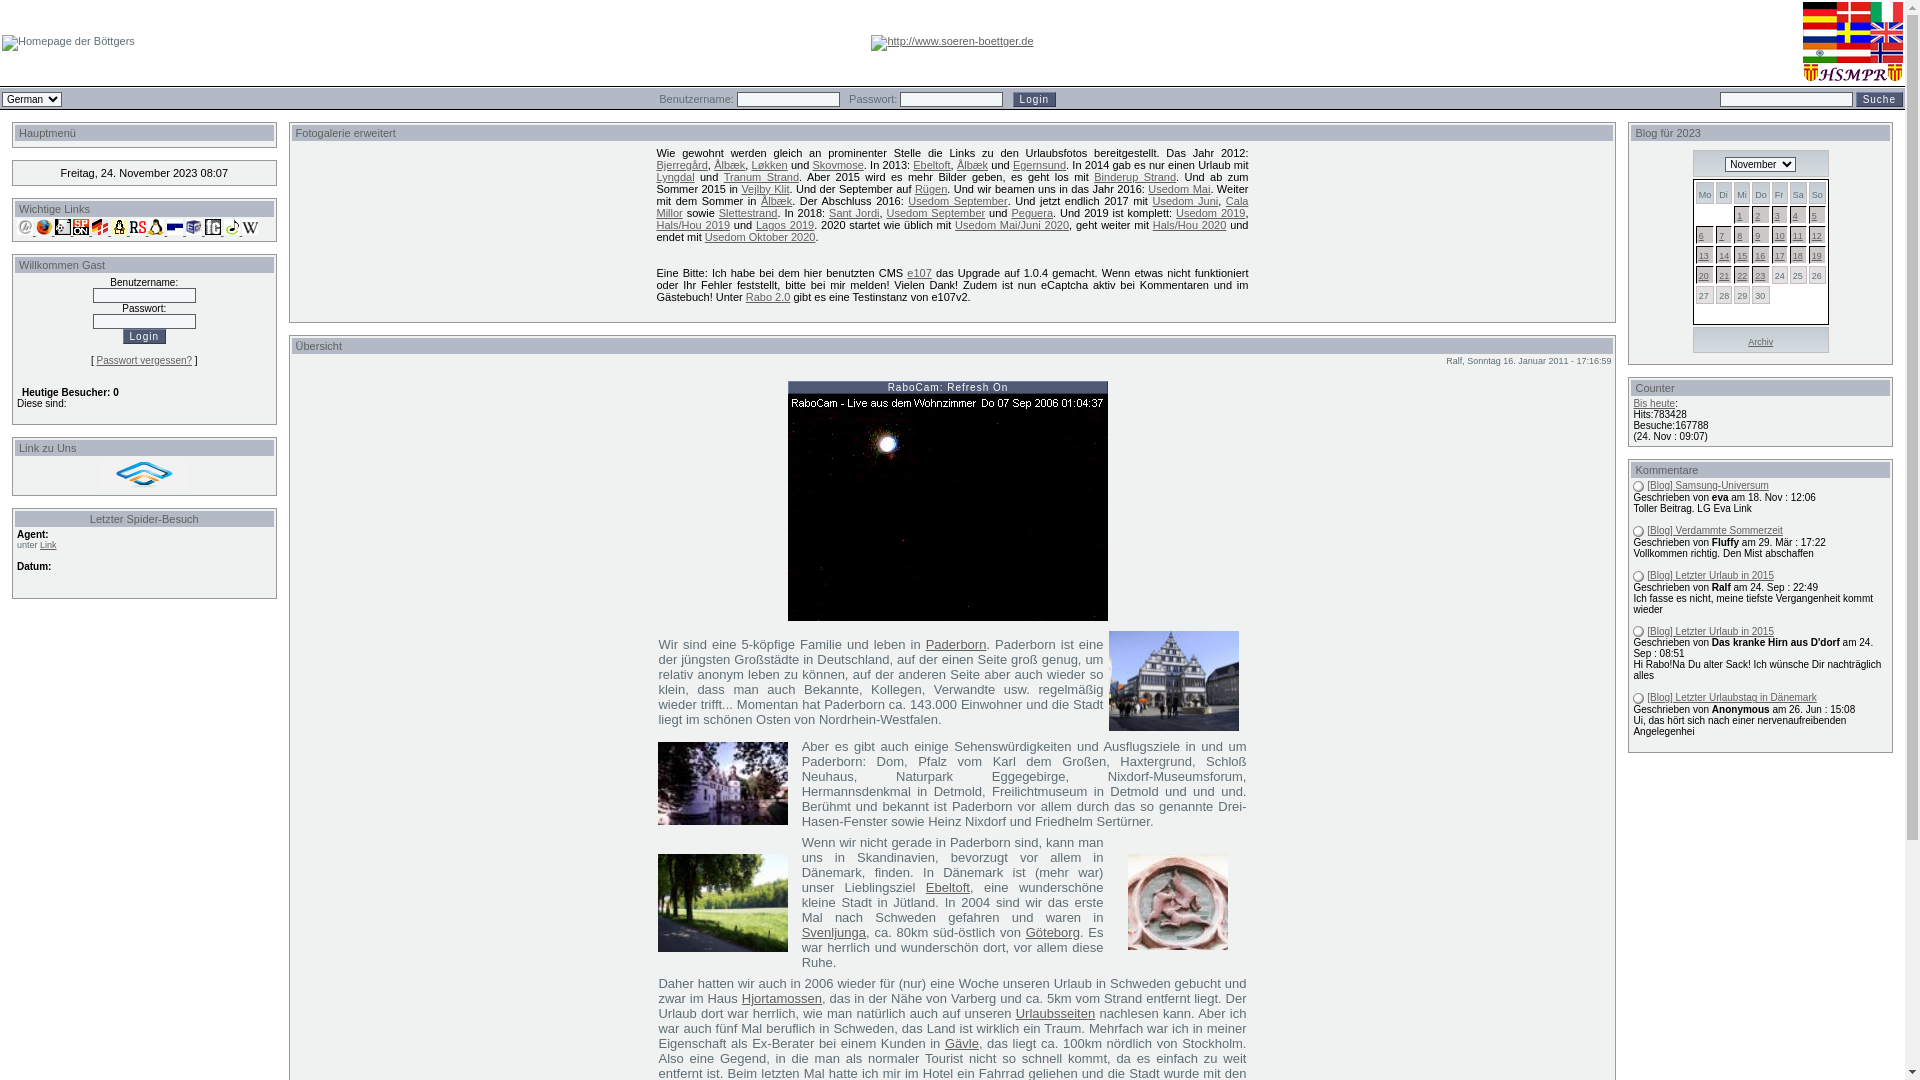 Image resolution: width=1920 pixels, height=1080 pixels. I want to click on Usedom Juni, so click(1185, 201).